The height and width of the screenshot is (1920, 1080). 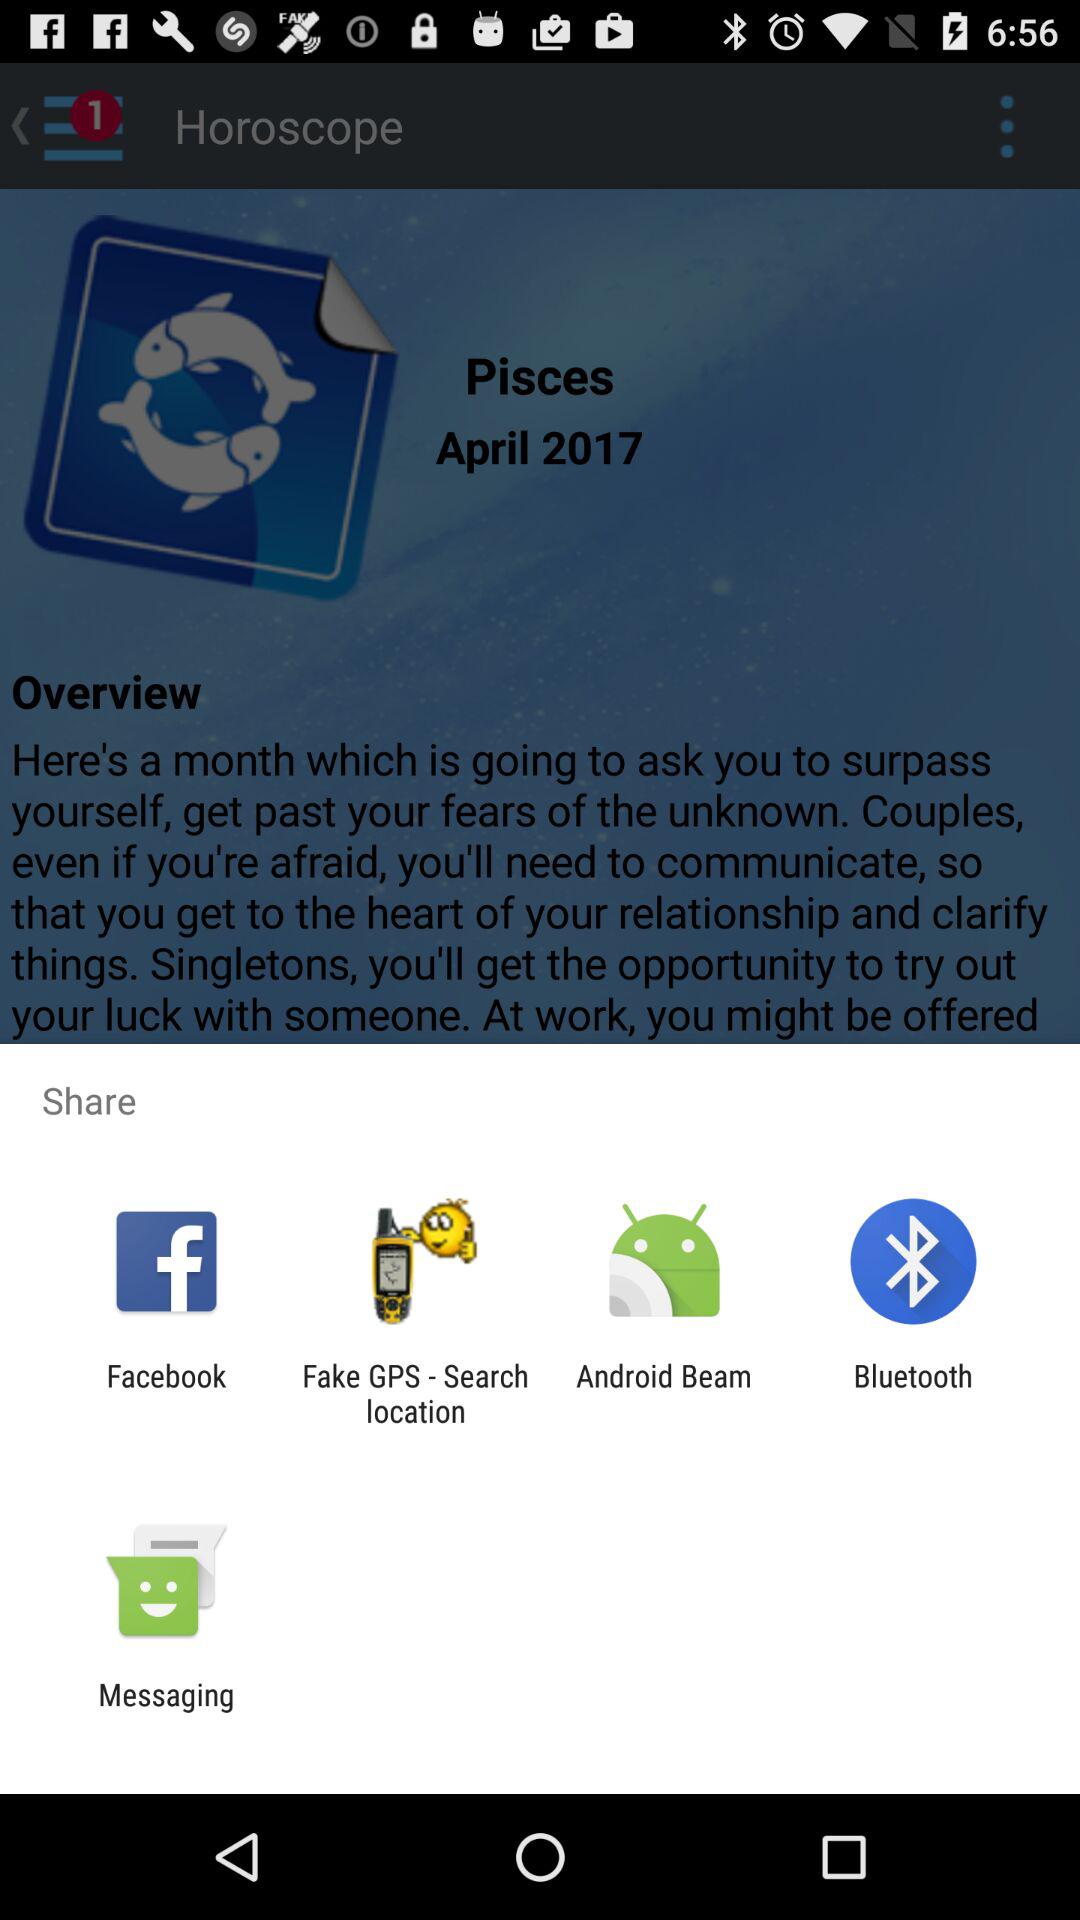 What do you see at coordinates (166, 1393) in the screenshot?
I see `tap the icon next to the fake gps search` at bounding box center [166, 1393].